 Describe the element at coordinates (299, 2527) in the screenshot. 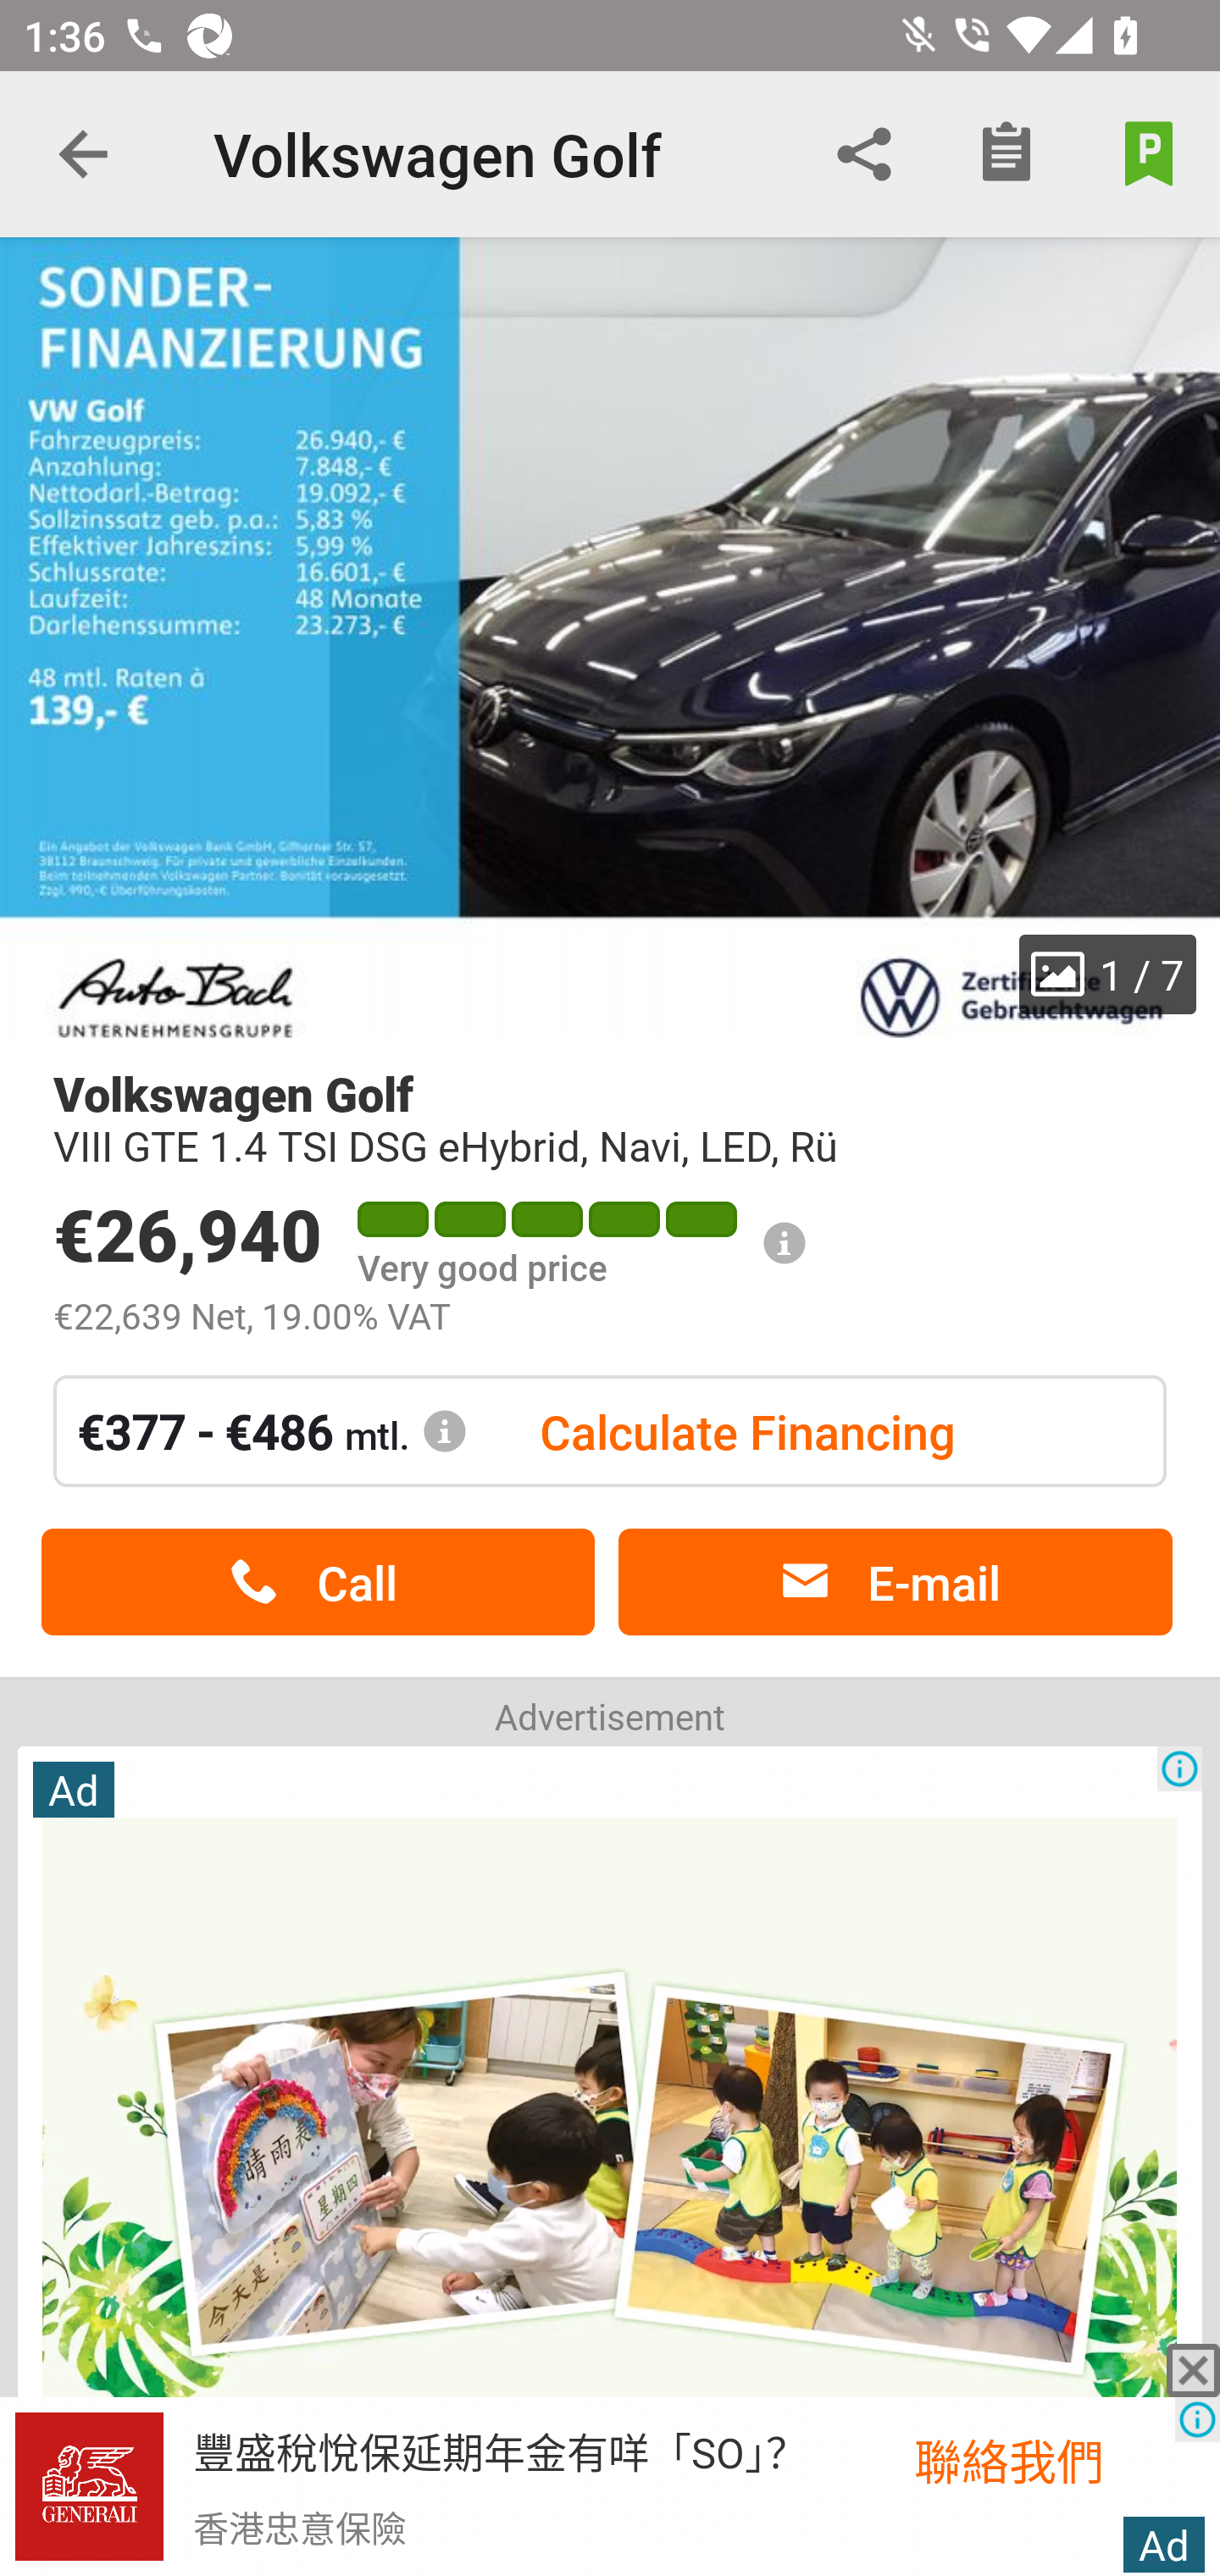

I see `香港忠意保險` at that location.